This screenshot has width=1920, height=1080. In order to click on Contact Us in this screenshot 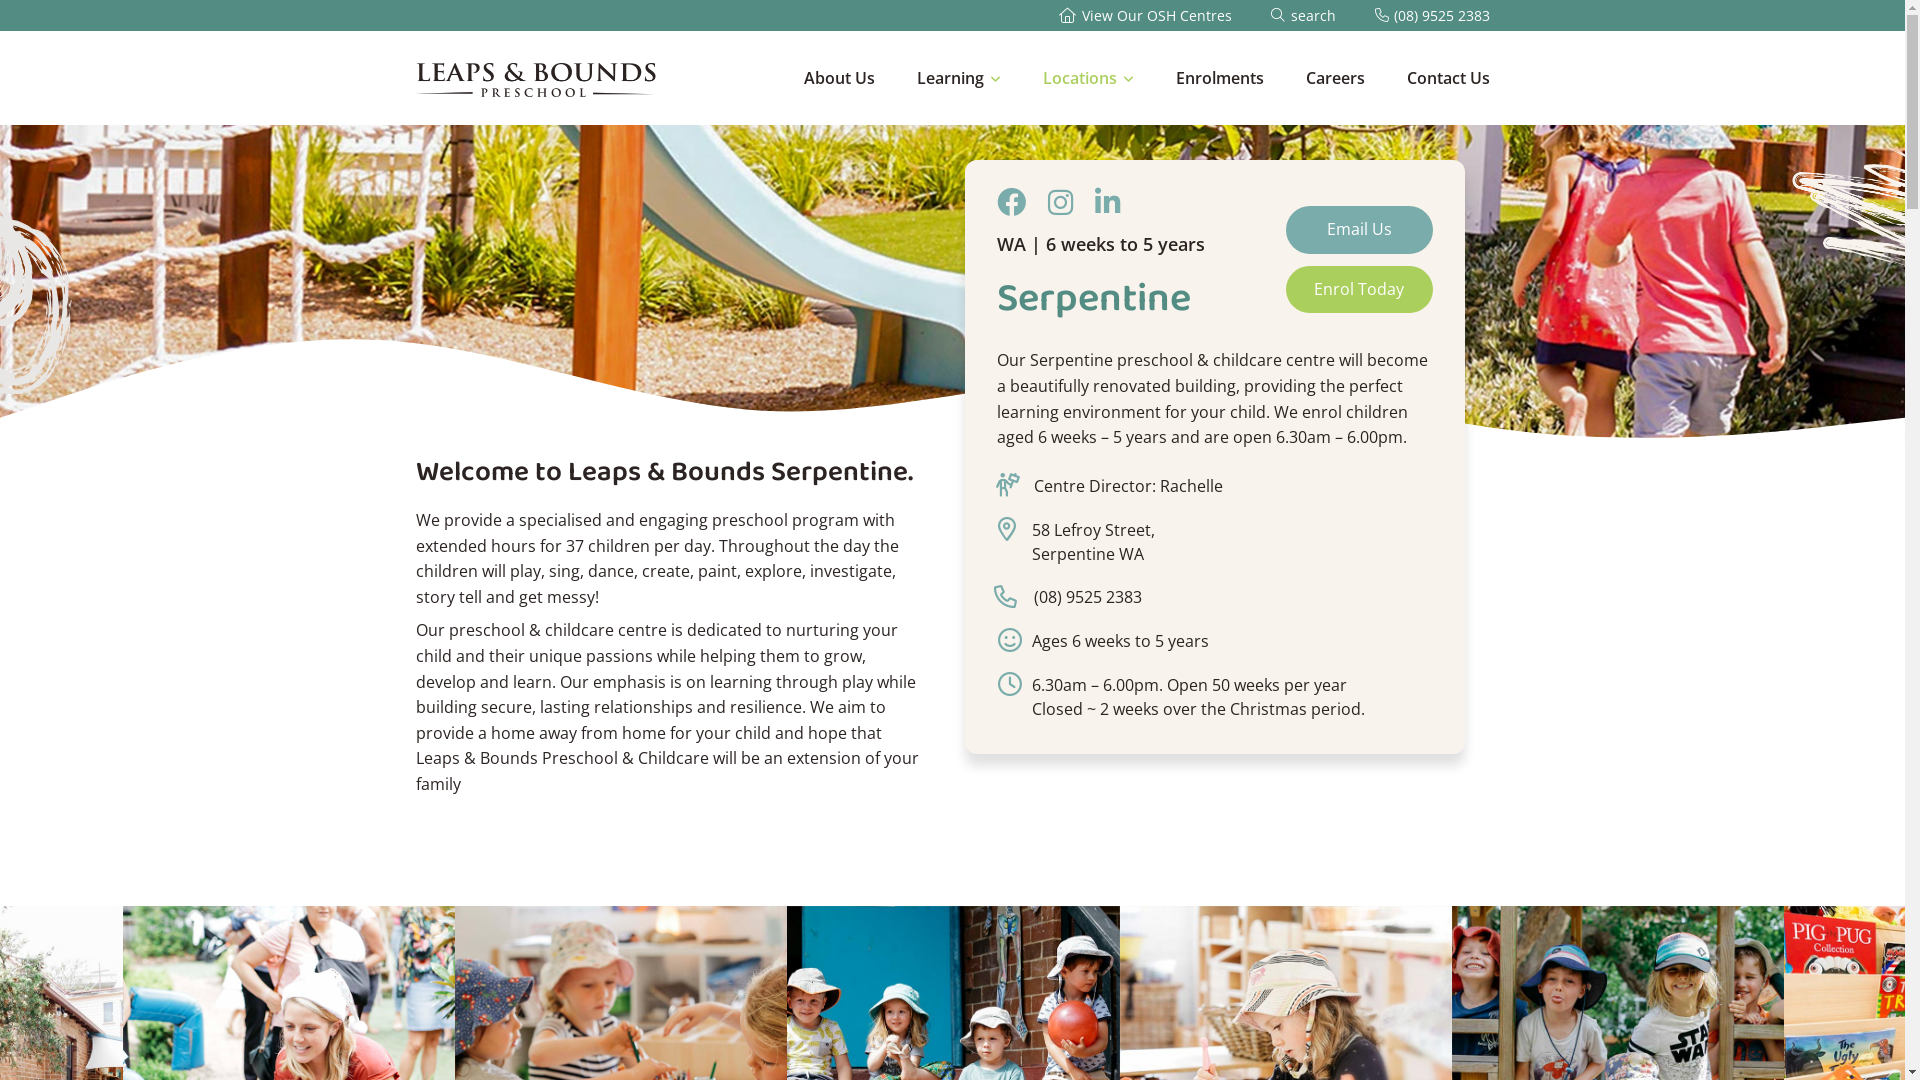, I will do `click(1448, 96)`.